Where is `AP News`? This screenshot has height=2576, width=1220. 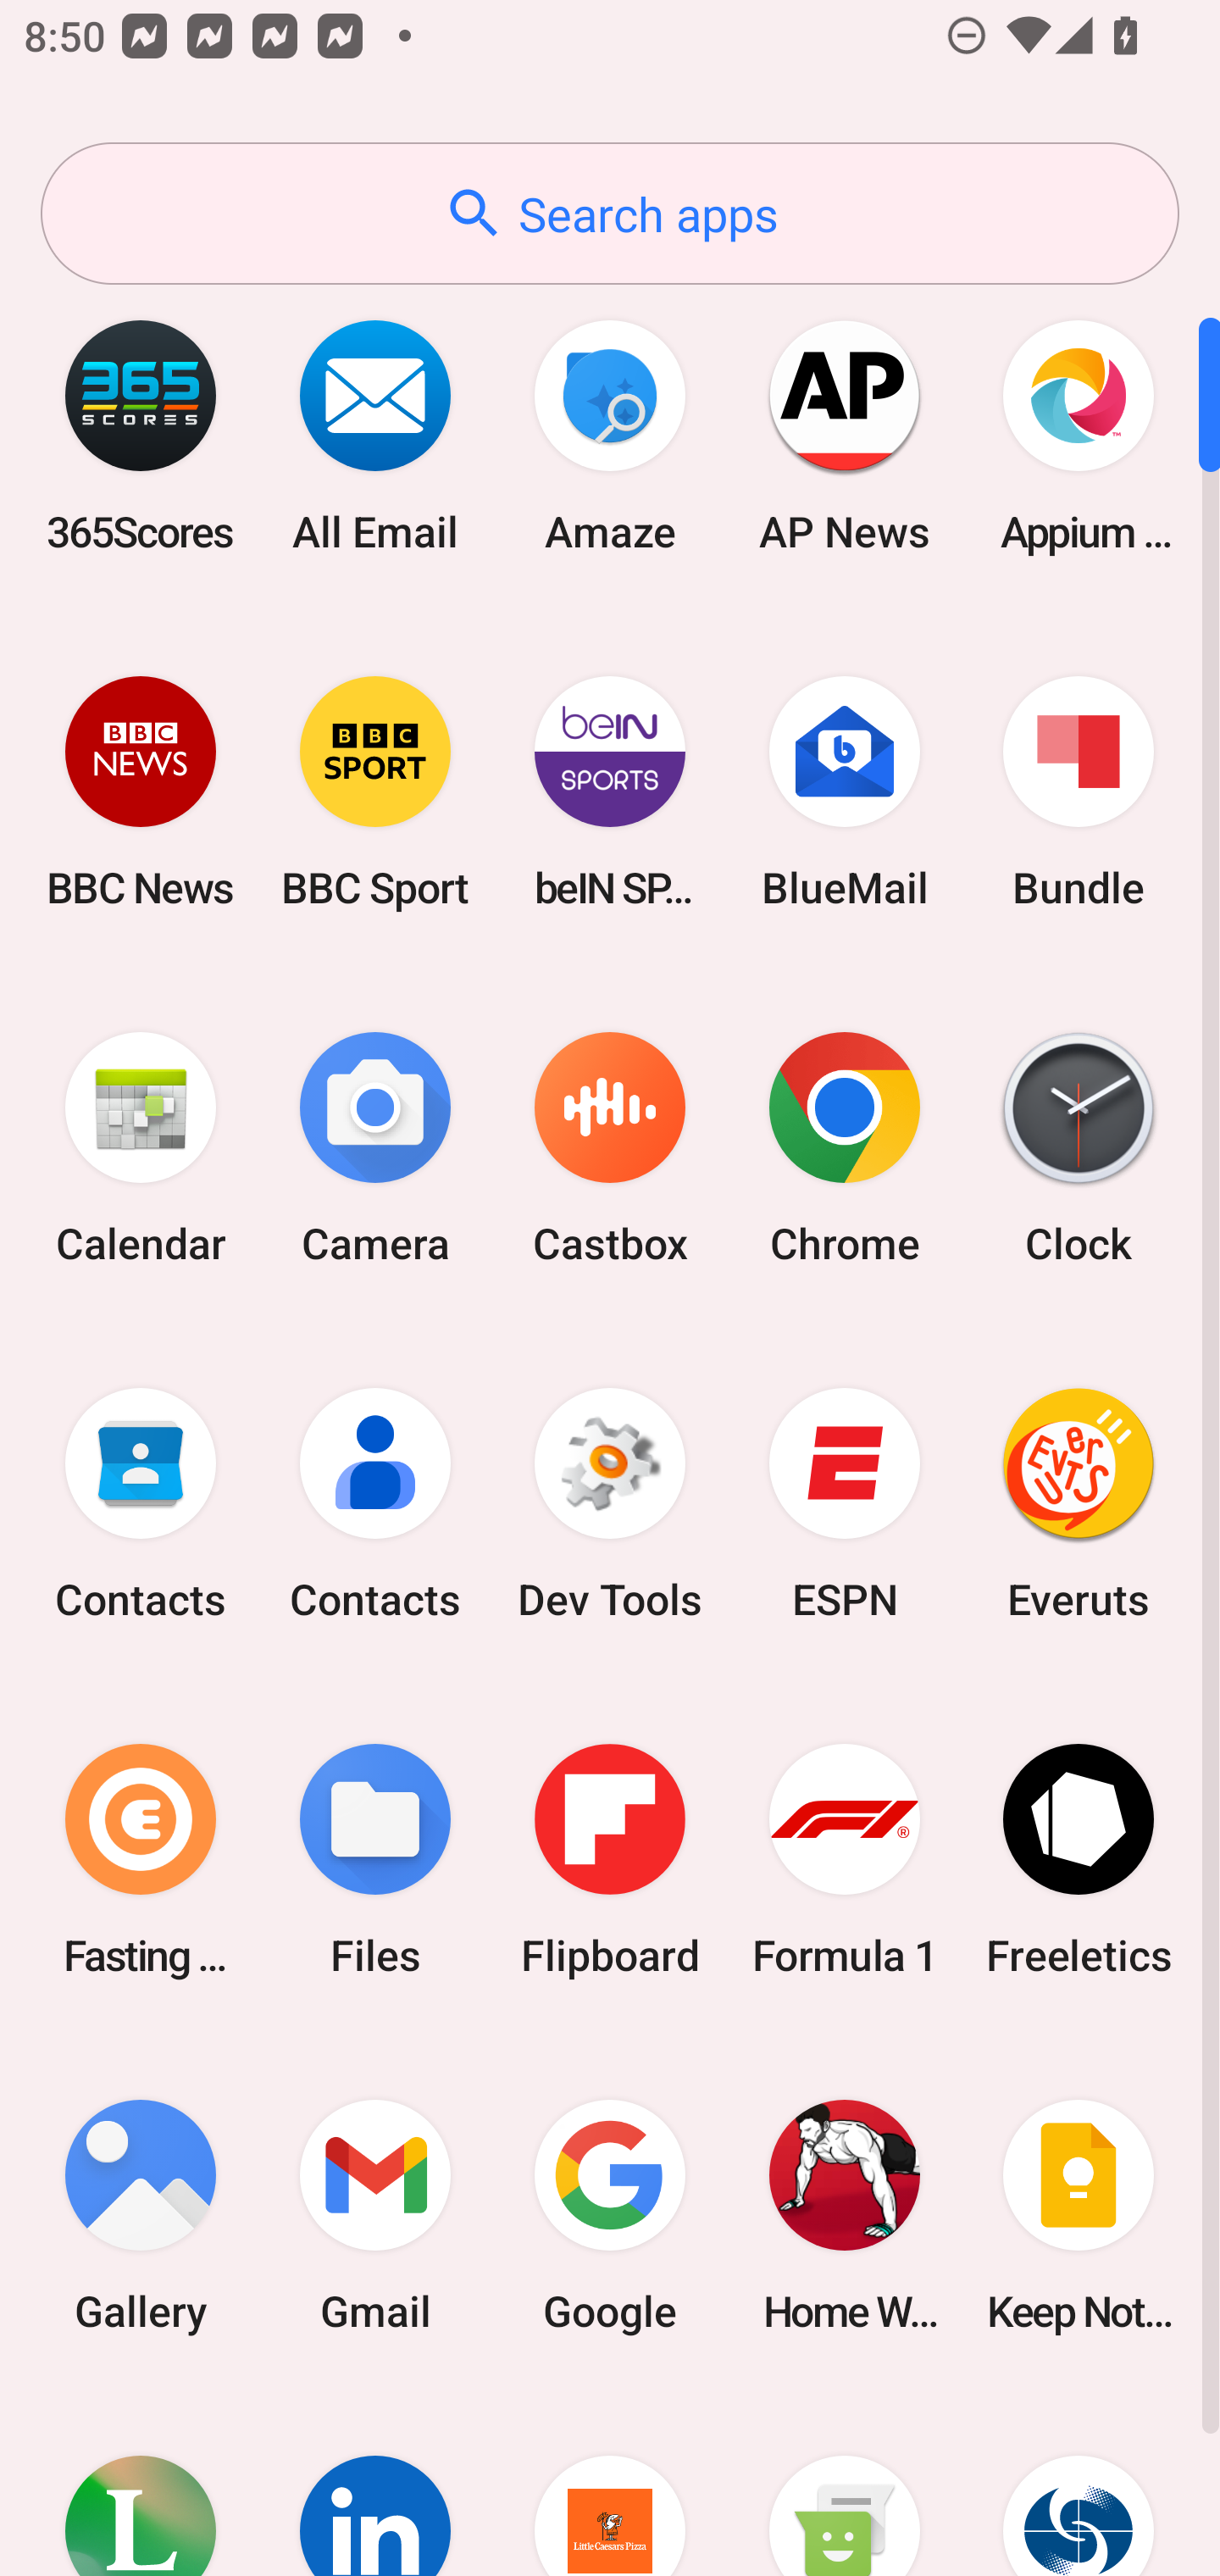 AP News is located at coordinates (844, 436).